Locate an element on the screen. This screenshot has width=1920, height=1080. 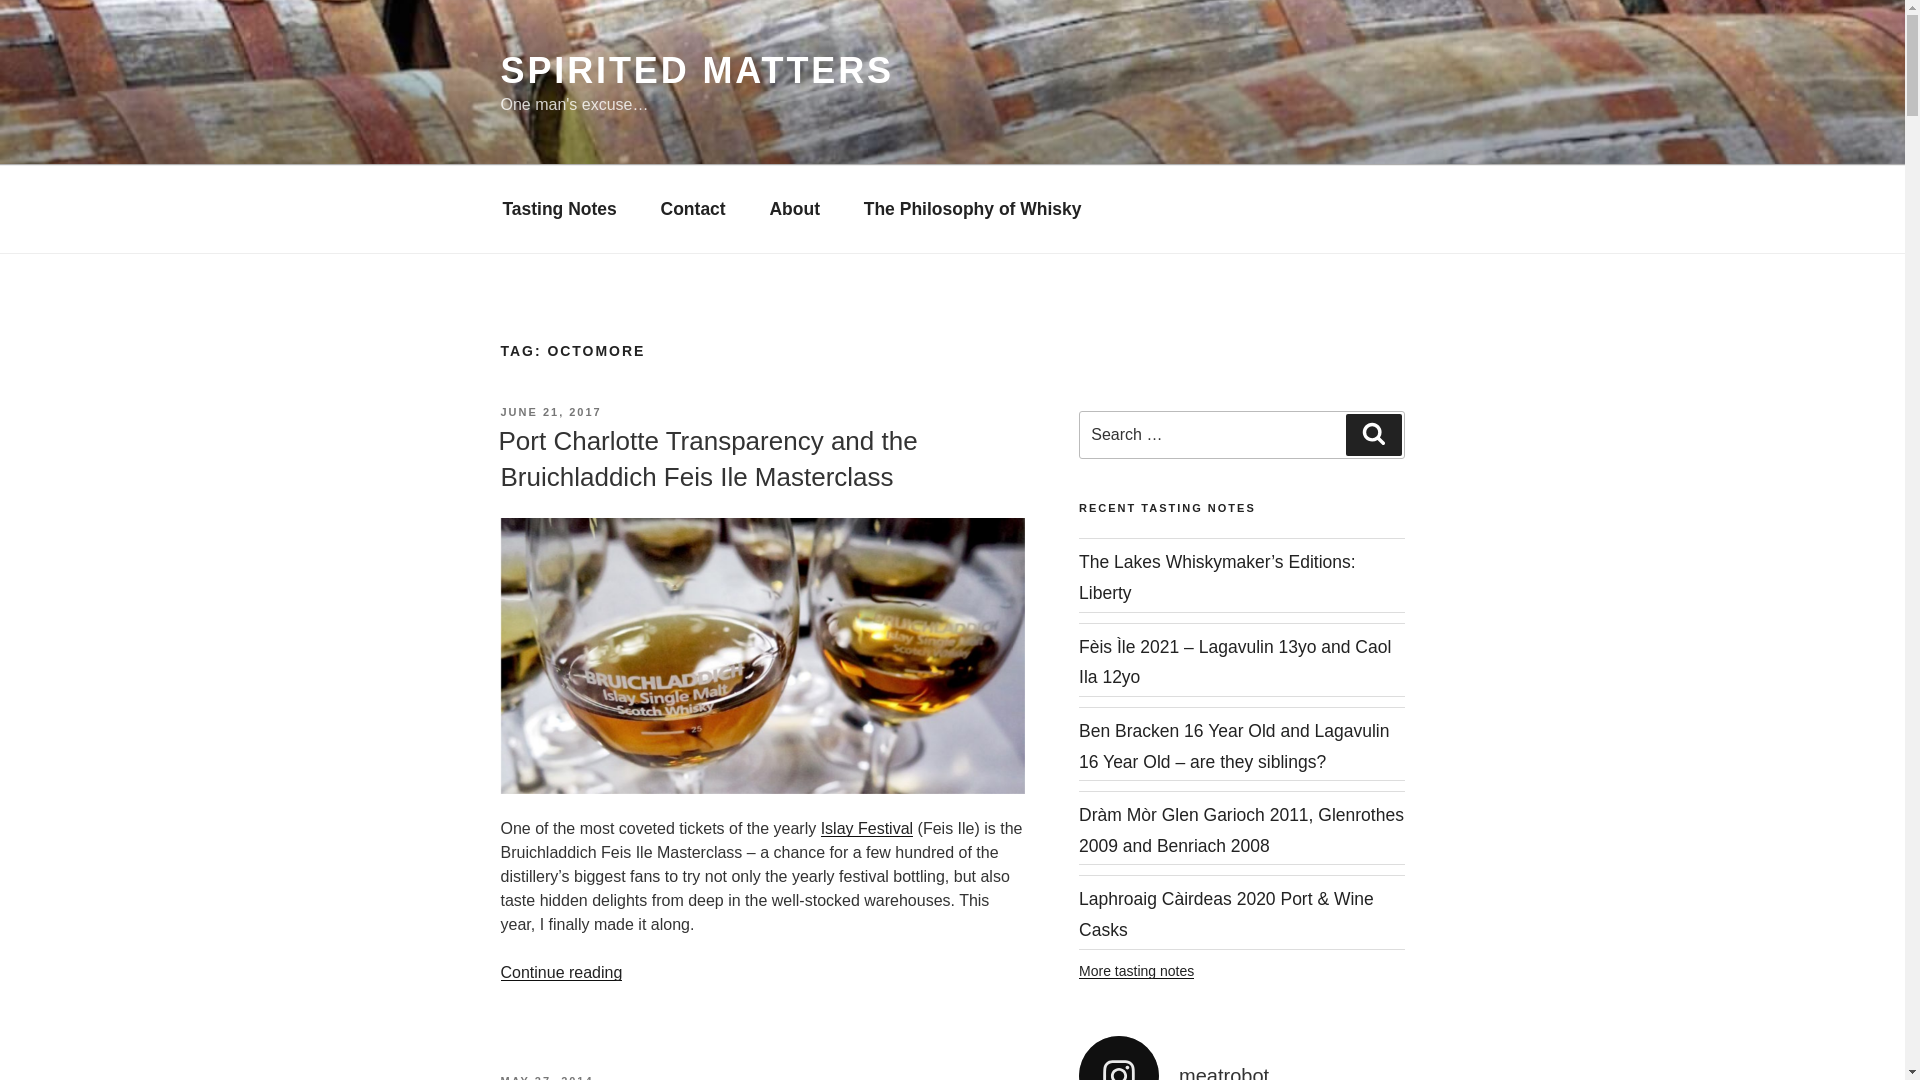
Tasting Notes is located at coordinates (558, 208).